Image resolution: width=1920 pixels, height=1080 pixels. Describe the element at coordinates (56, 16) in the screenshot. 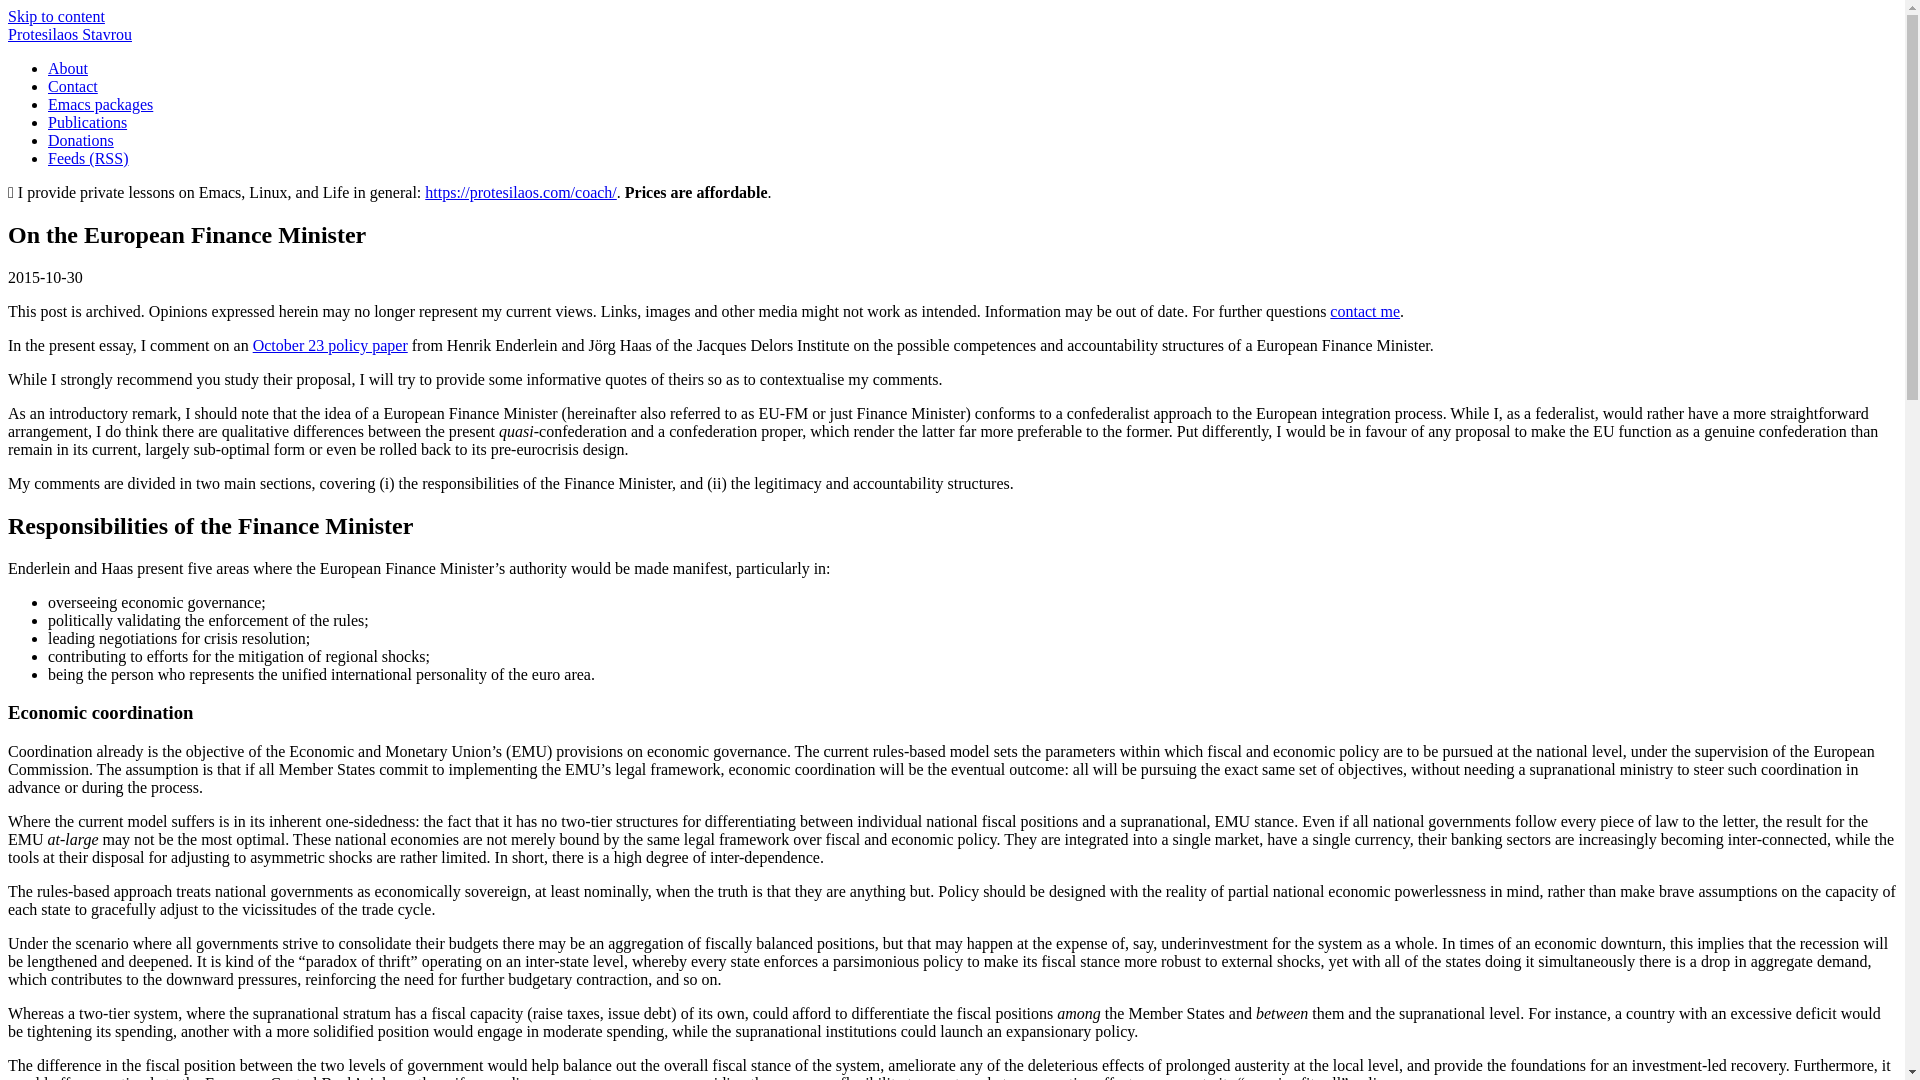

I see `Skip to content` at that location.